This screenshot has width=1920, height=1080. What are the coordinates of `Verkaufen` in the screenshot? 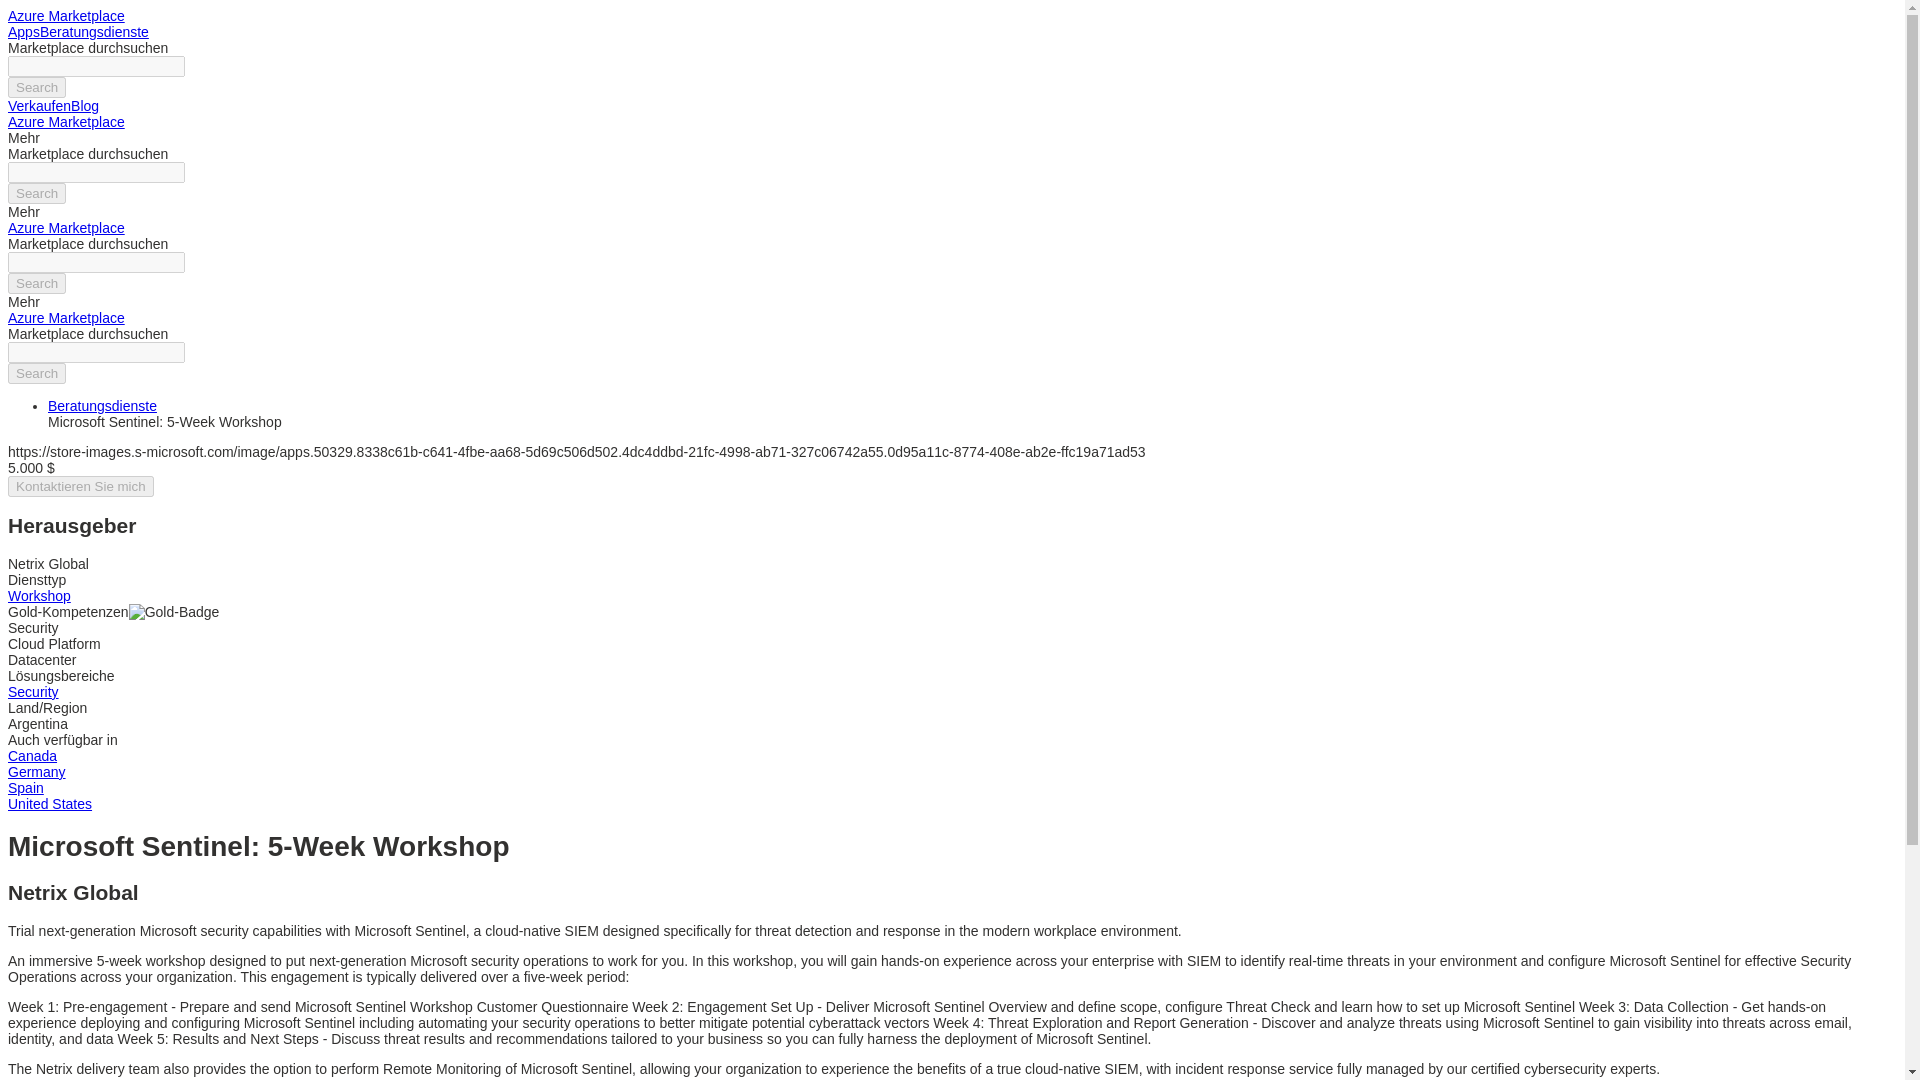 It's located at (39, 106).